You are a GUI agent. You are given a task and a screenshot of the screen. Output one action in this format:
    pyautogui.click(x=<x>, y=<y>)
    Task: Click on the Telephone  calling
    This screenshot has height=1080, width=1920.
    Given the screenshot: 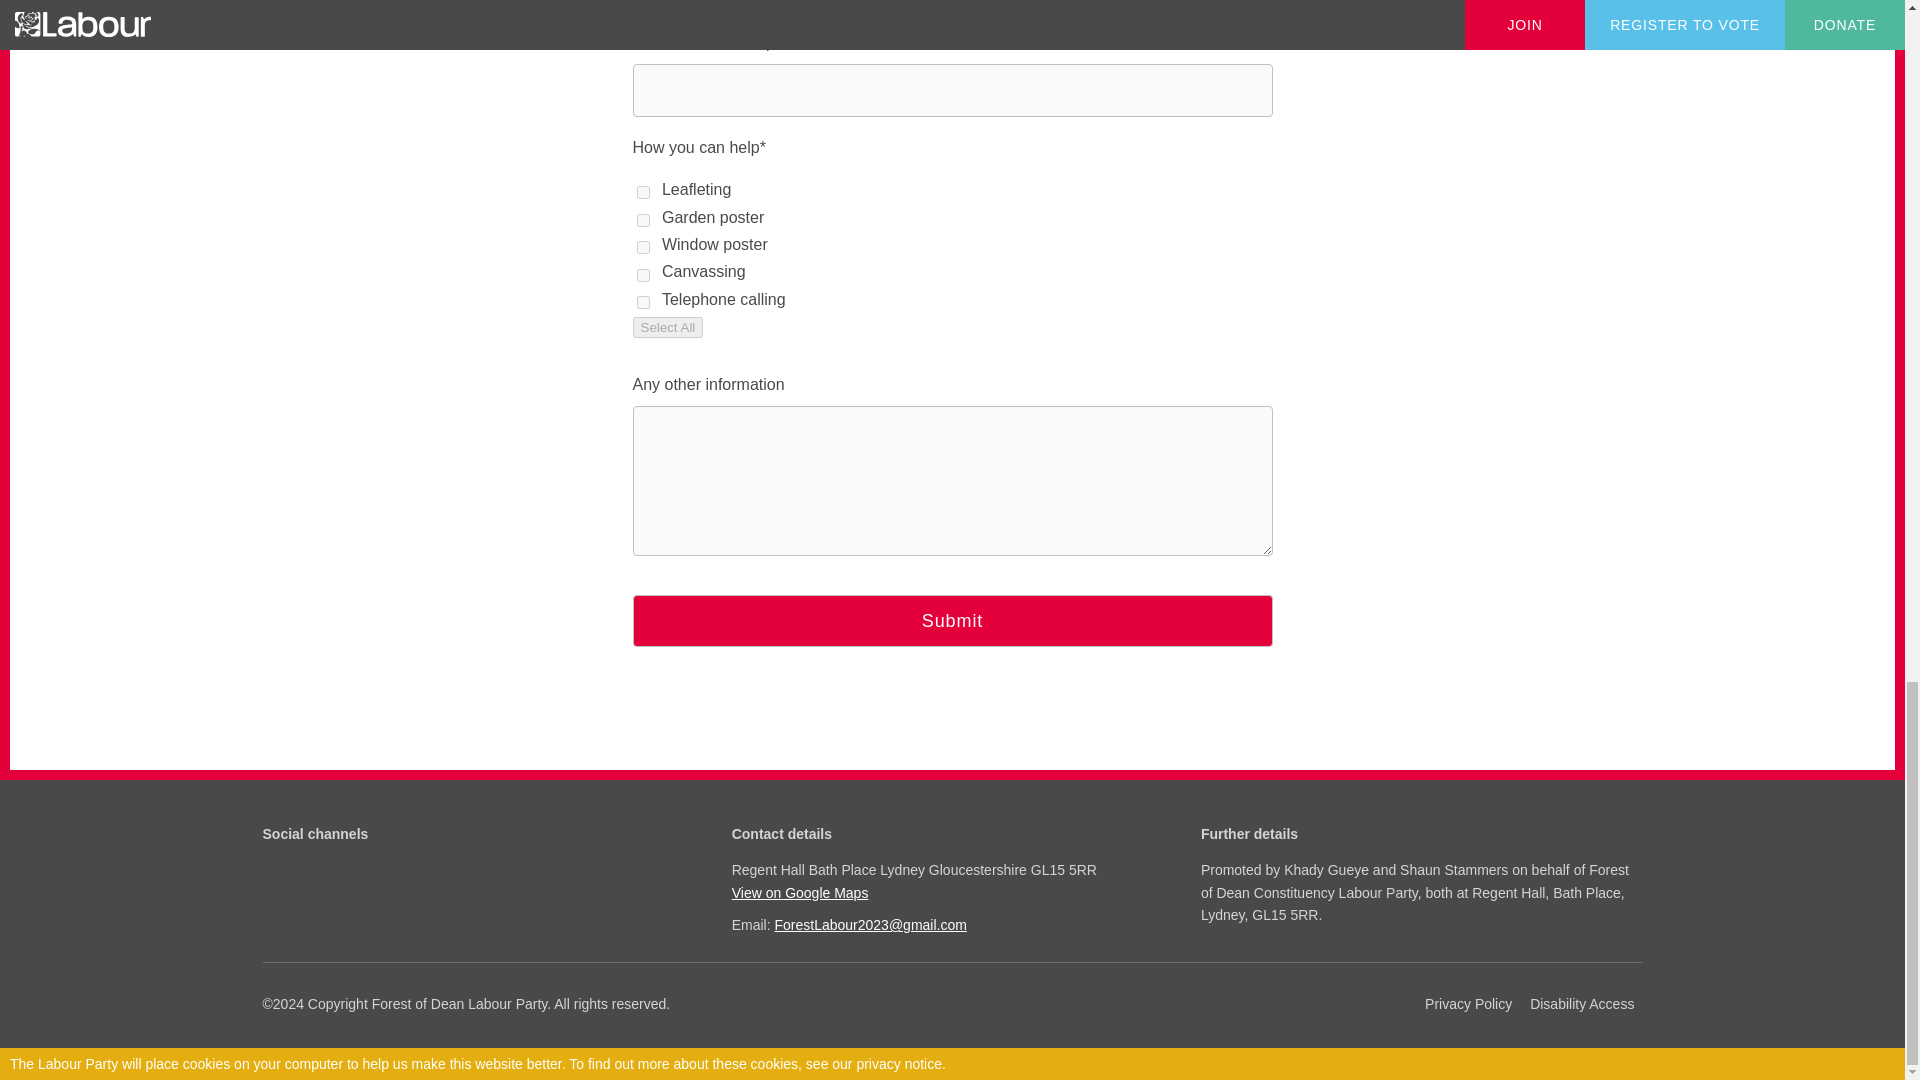 What is the action you would take?
    pyautogui.click(x=642, y=302)
    